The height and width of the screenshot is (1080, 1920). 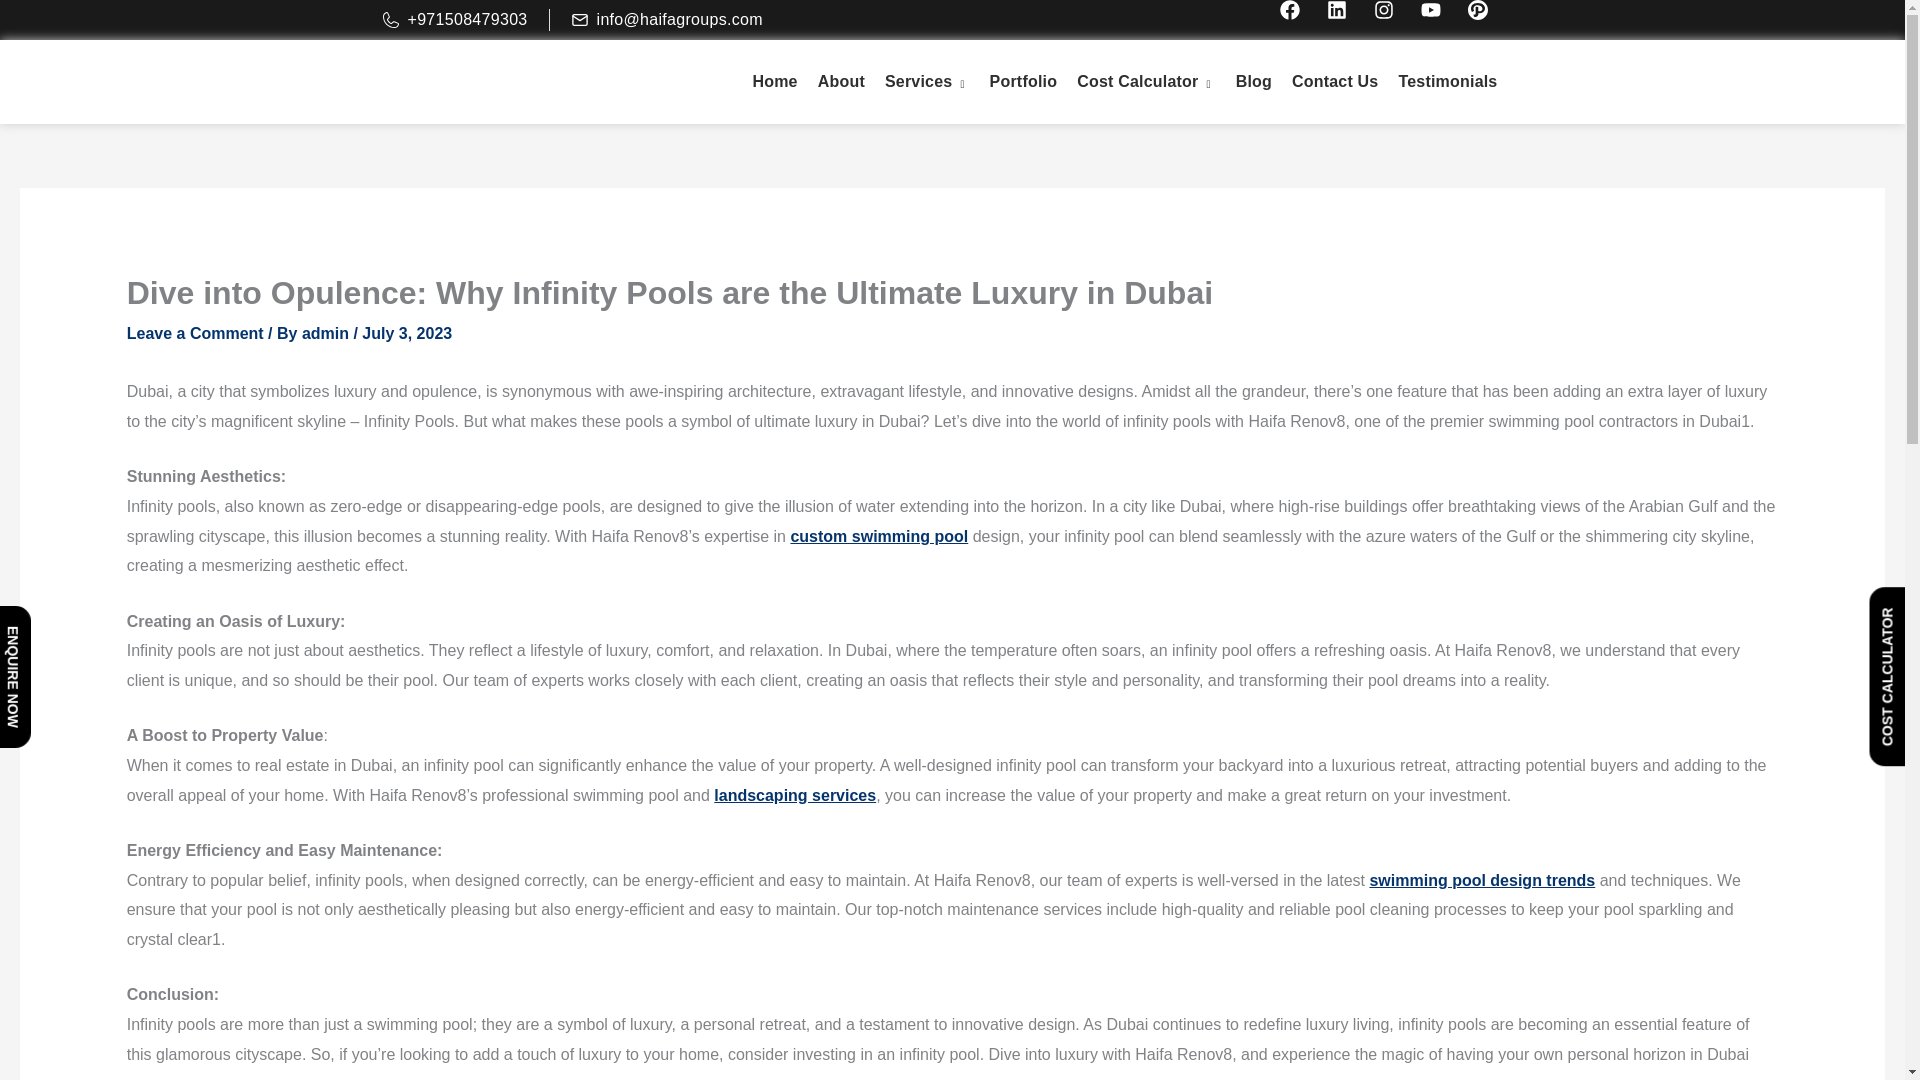 I want to click on Home, so click(x=774, y=82).